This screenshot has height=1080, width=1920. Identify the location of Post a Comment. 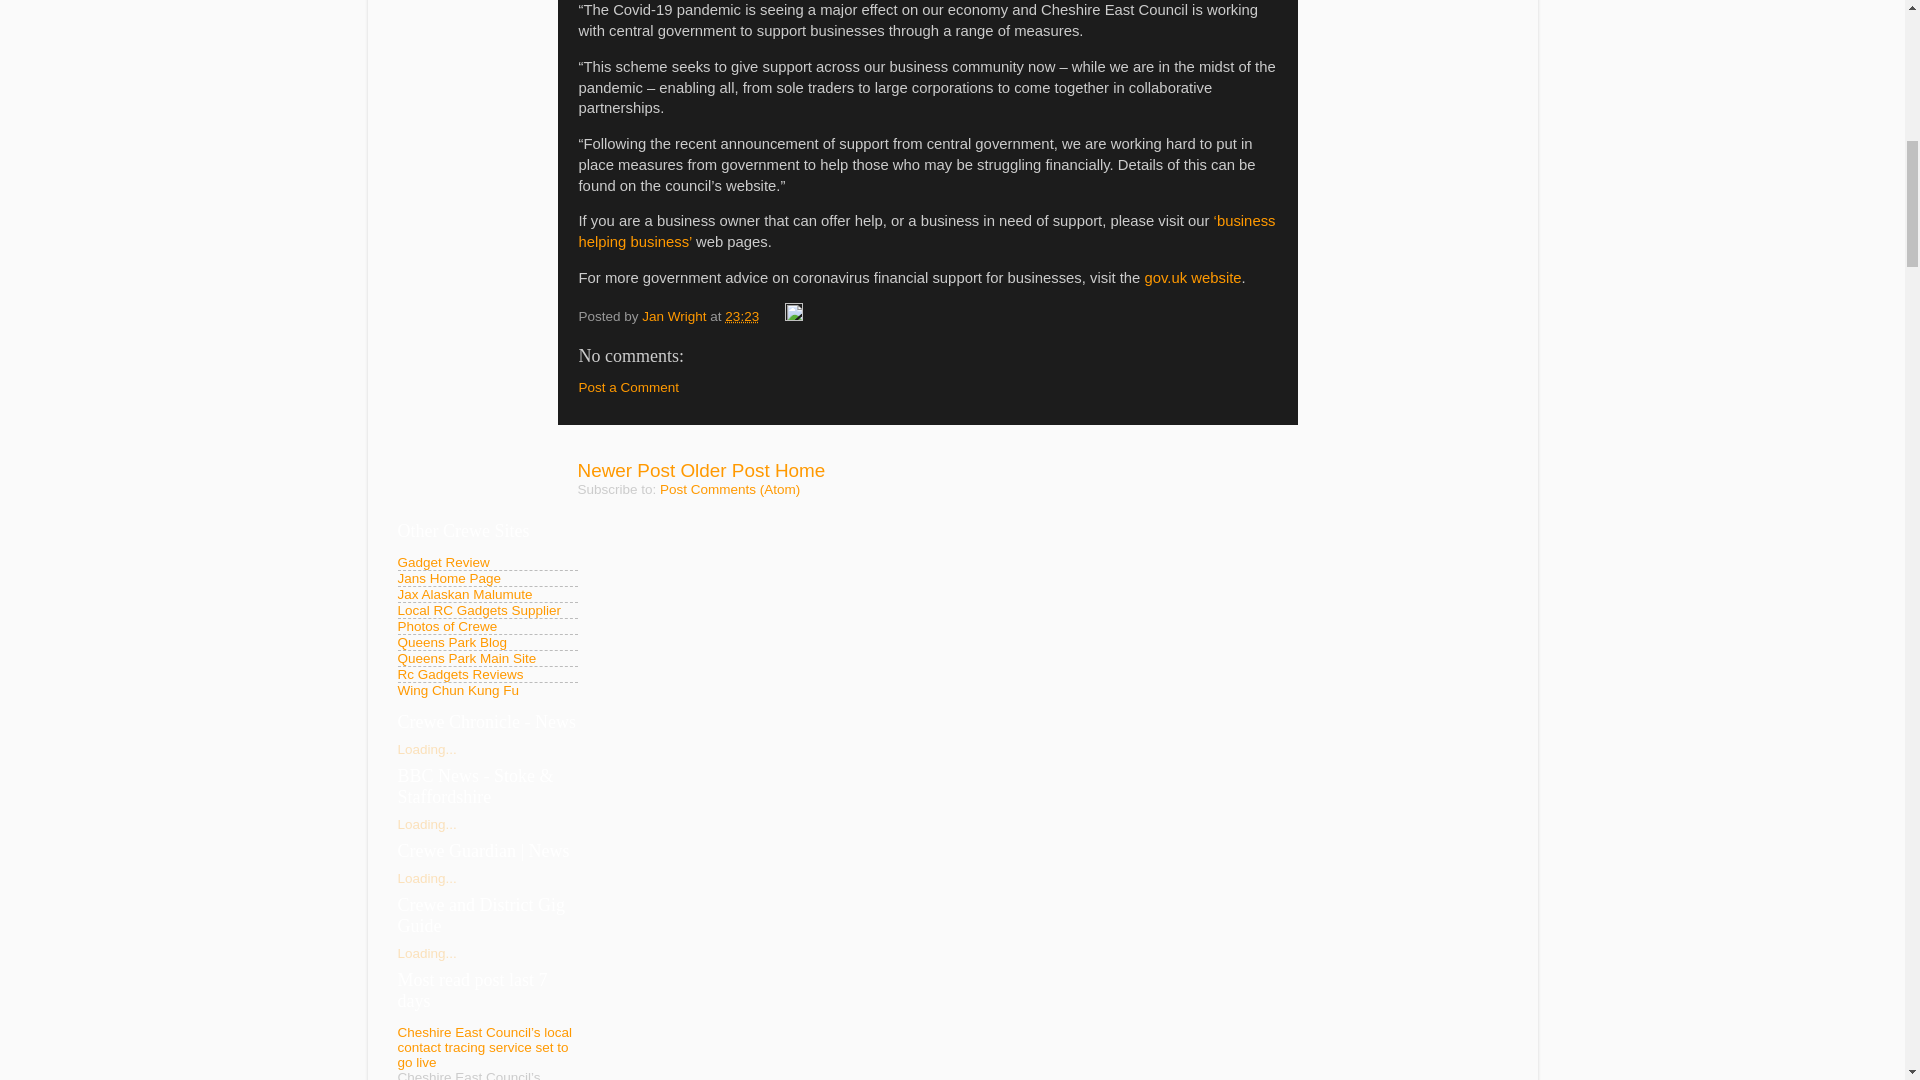
(628, 388).